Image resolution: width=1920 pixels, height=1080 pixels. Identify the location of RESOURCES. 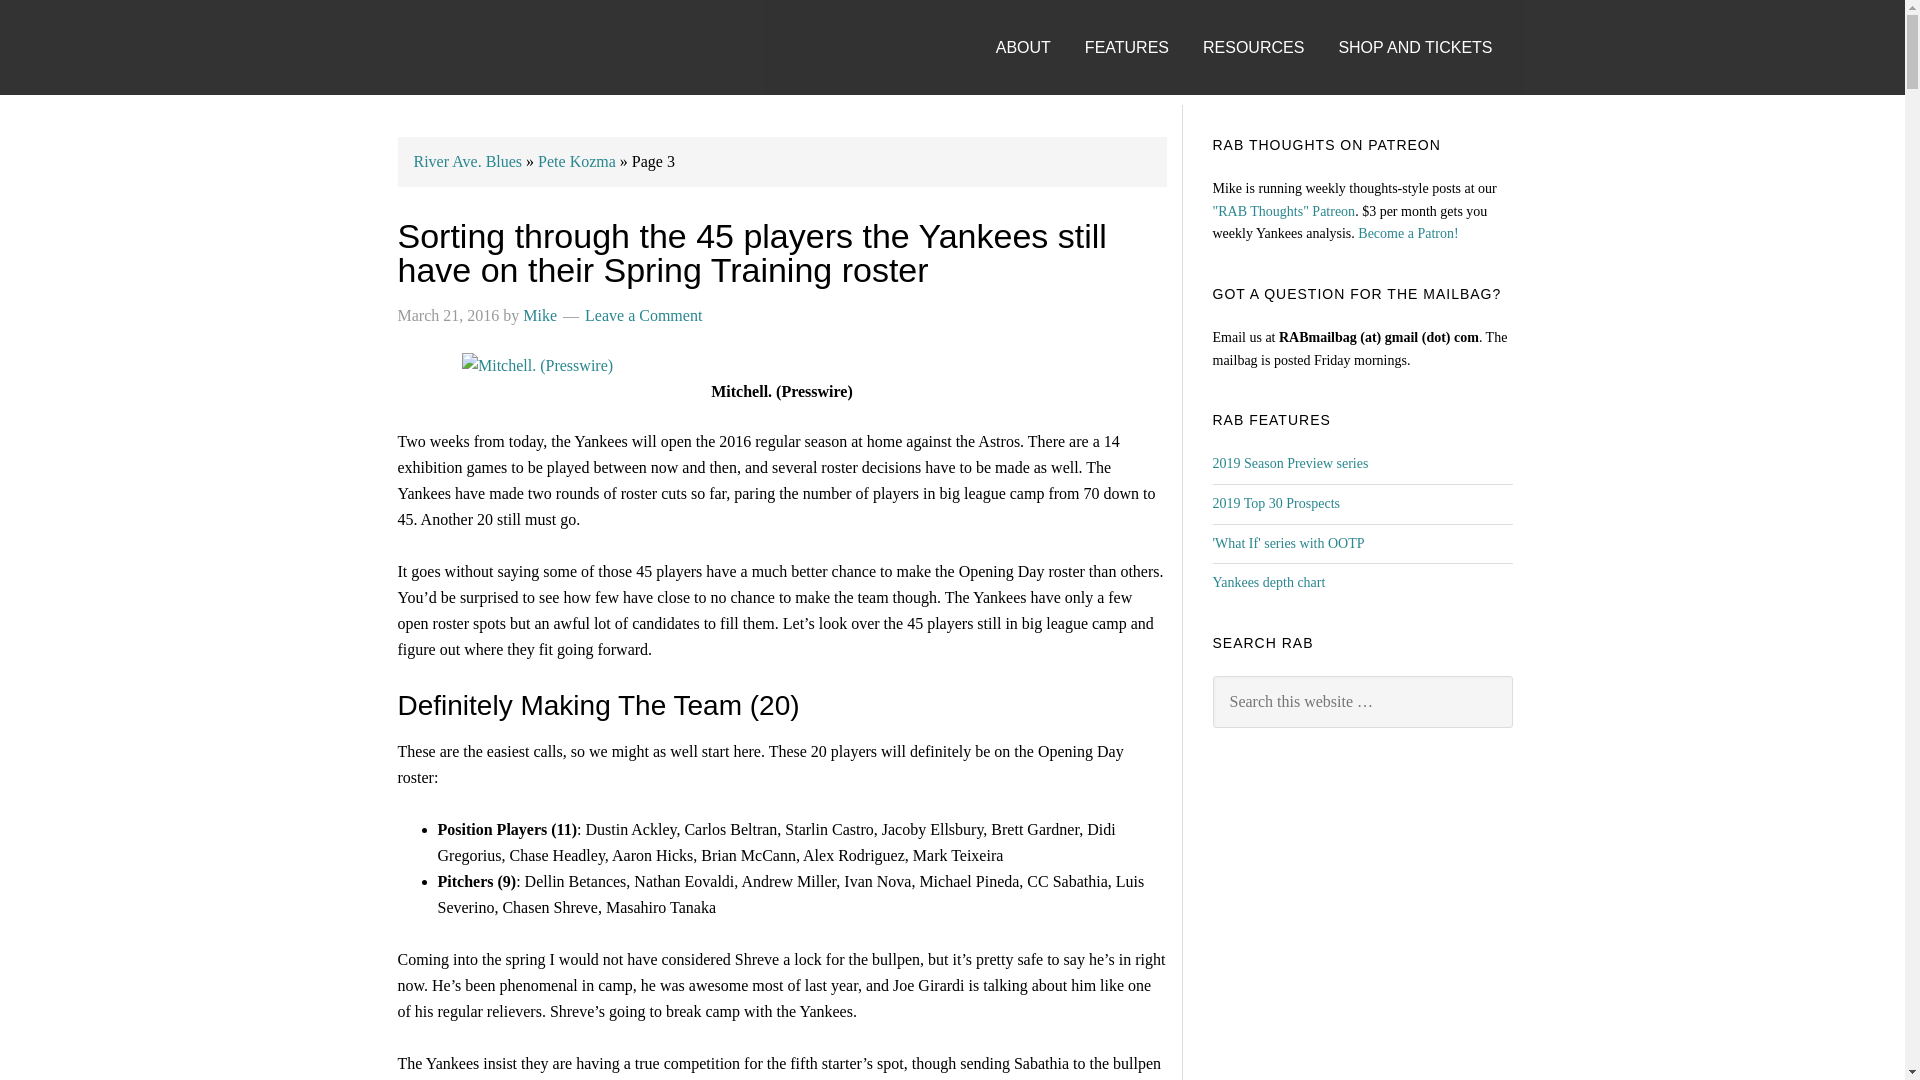
(1268, 28).